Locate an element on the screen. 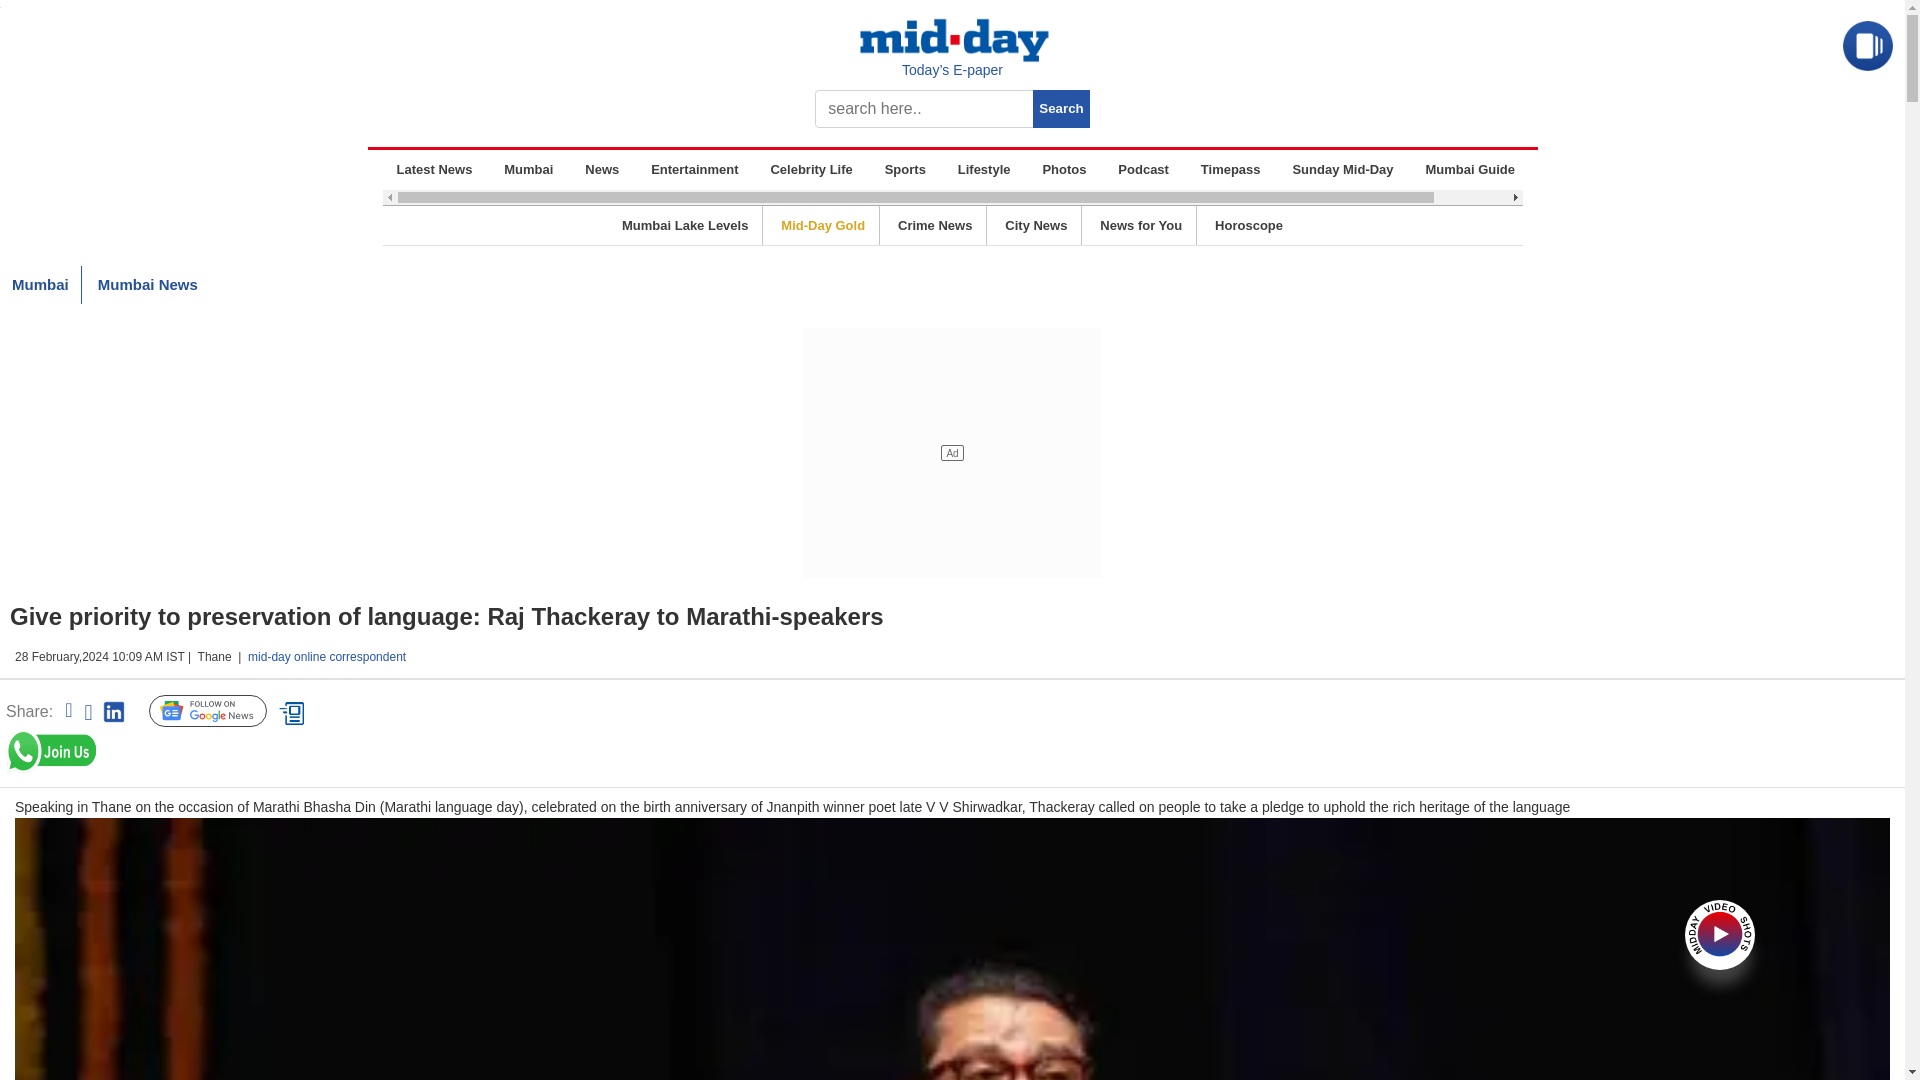 The image size is (1920, 1080). Lifestyle is located at coordinates (984, 170).